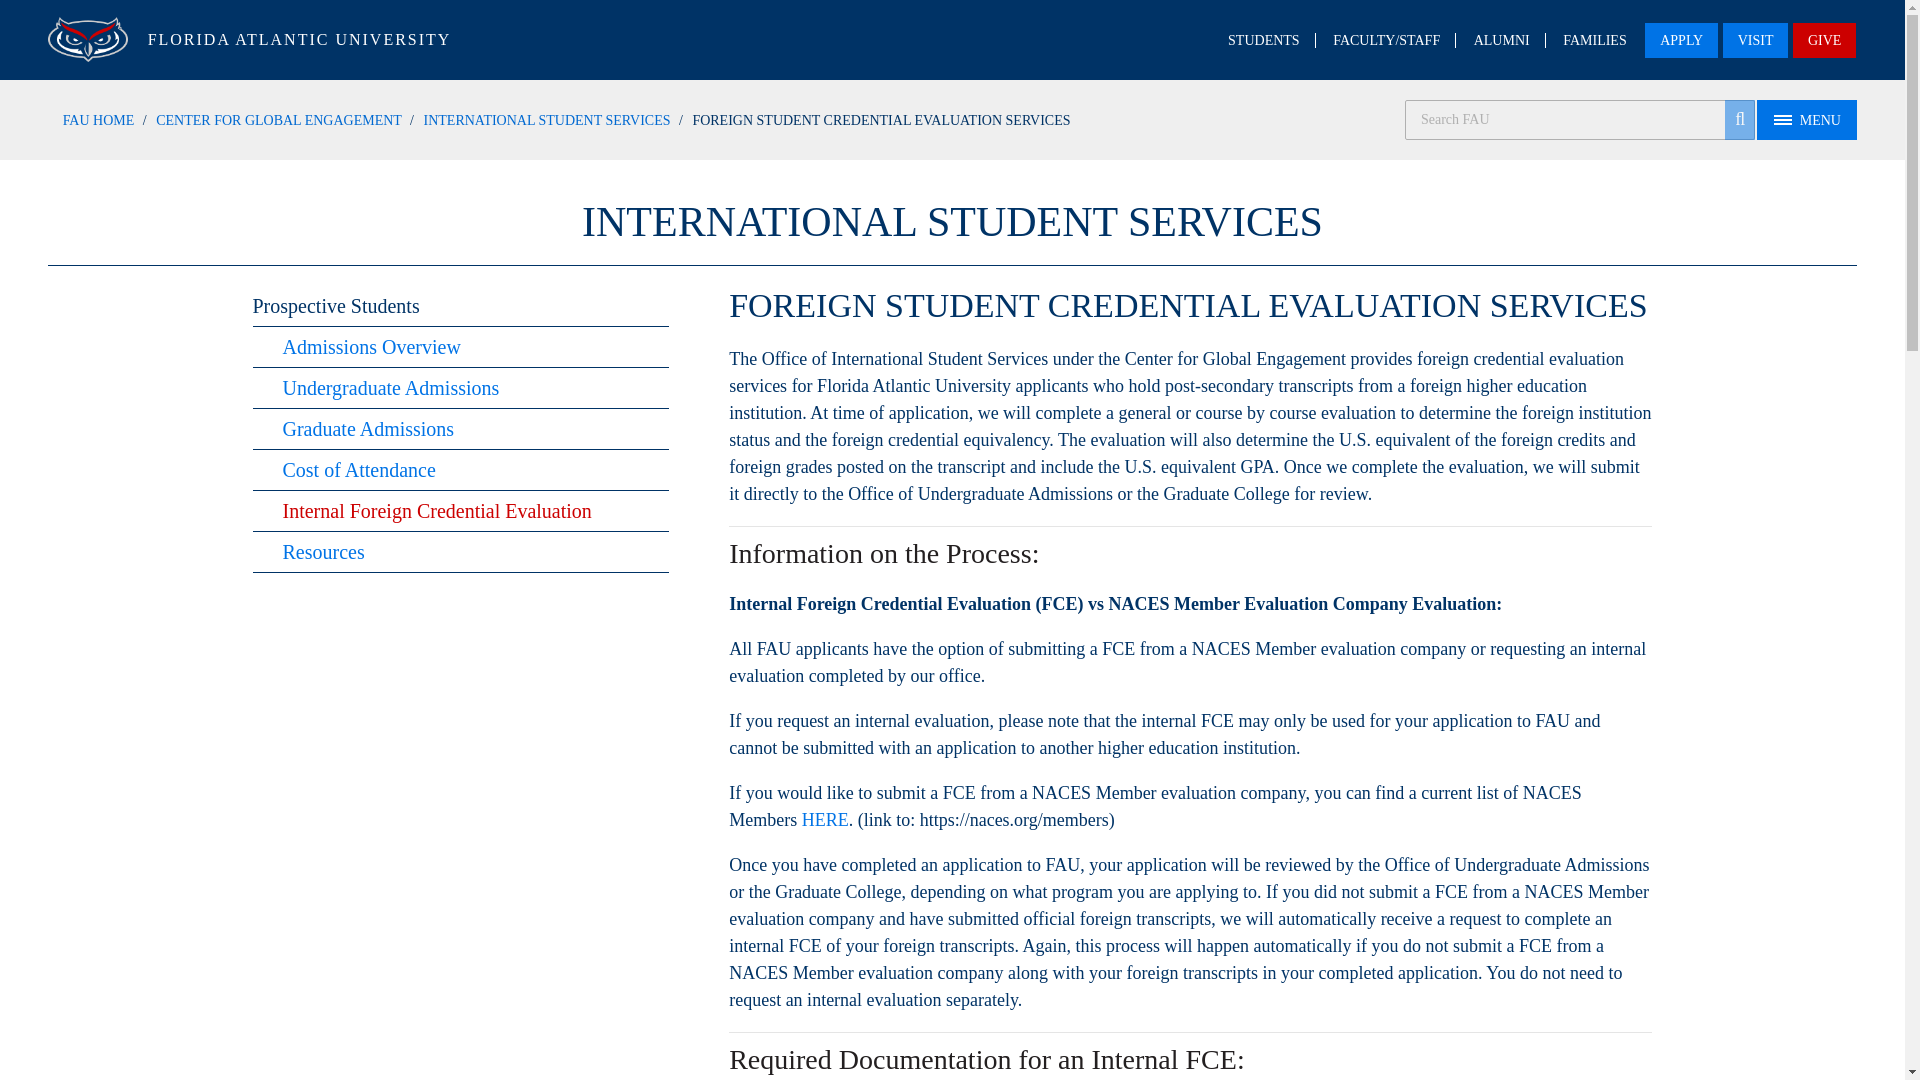  Describe the element at coordinates (278, 120) in the screenshot. I see `CENTER FOR GLOBAL ENGAGEMENT` at that location.